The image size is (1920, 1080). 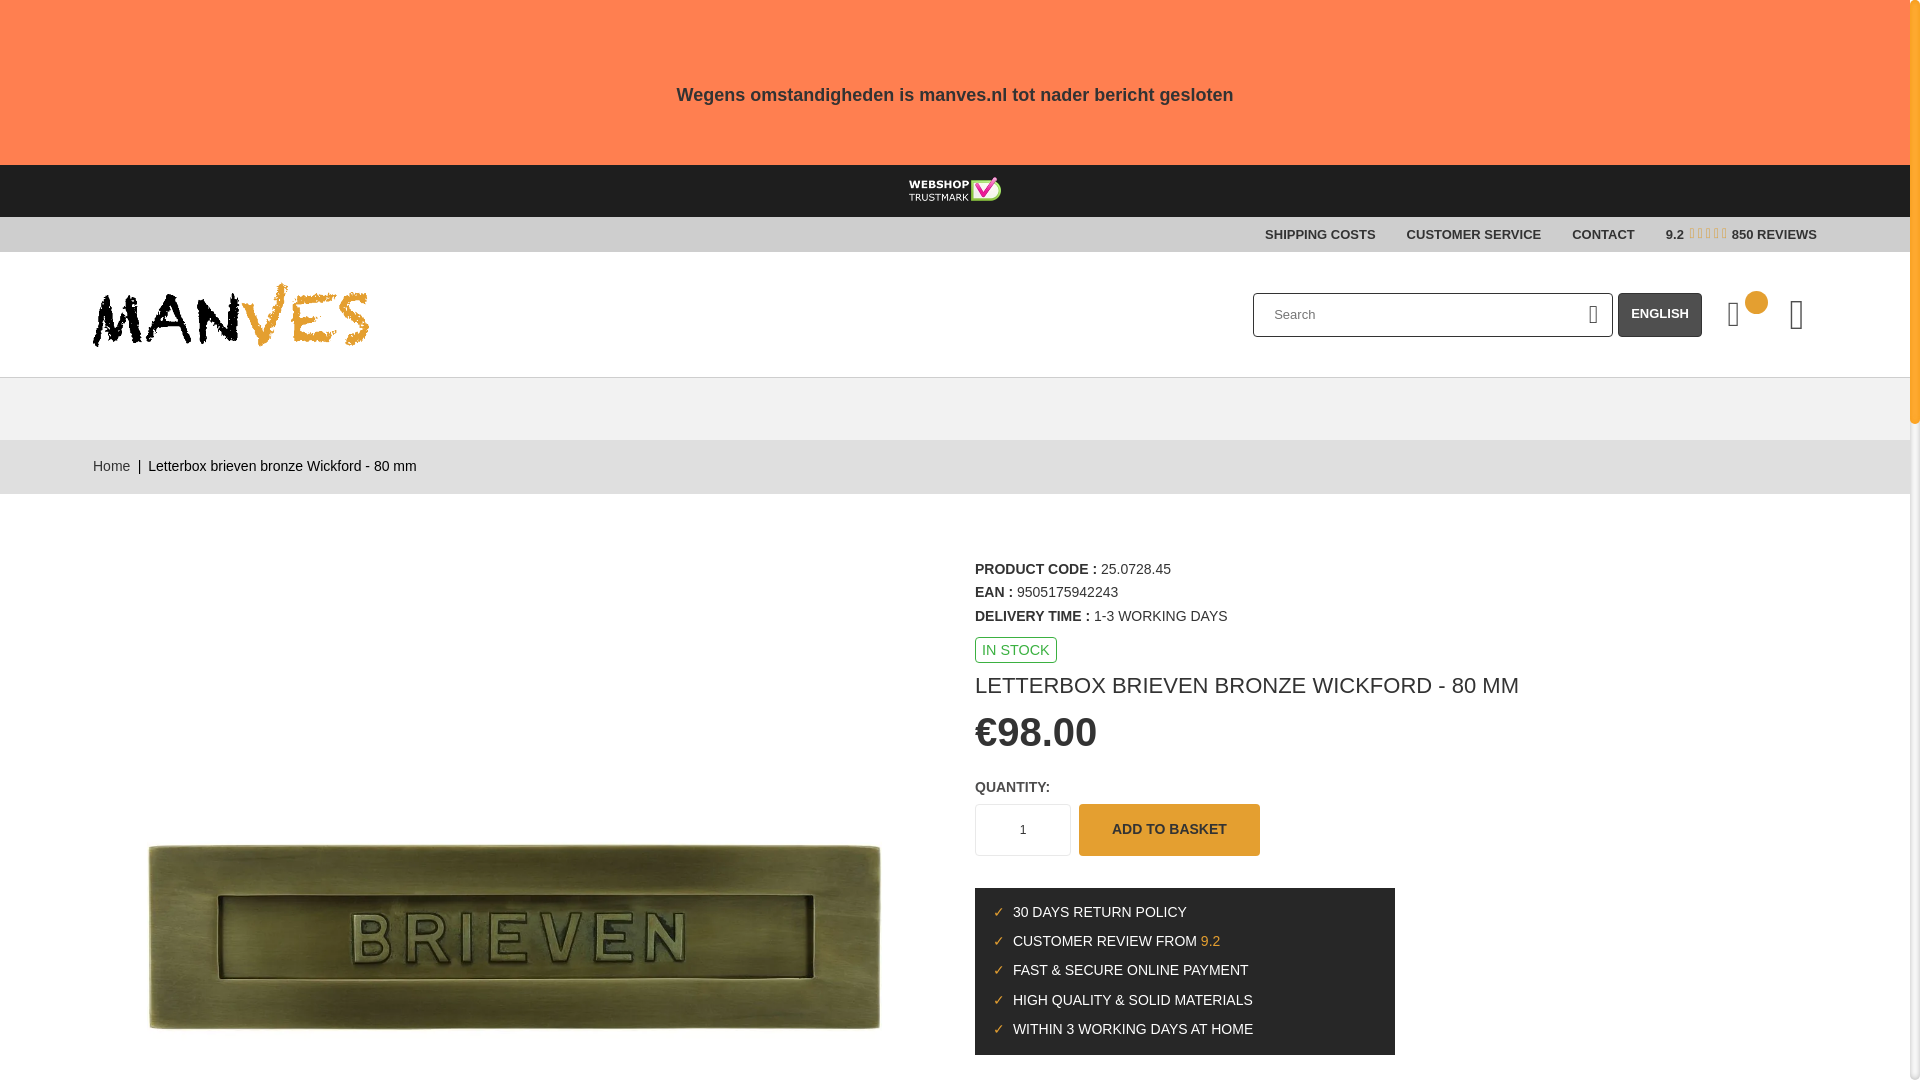 What do you see at coordinates (1592, 314) in the screenshot?
I see `Search` at bounding box center [1592, 314].